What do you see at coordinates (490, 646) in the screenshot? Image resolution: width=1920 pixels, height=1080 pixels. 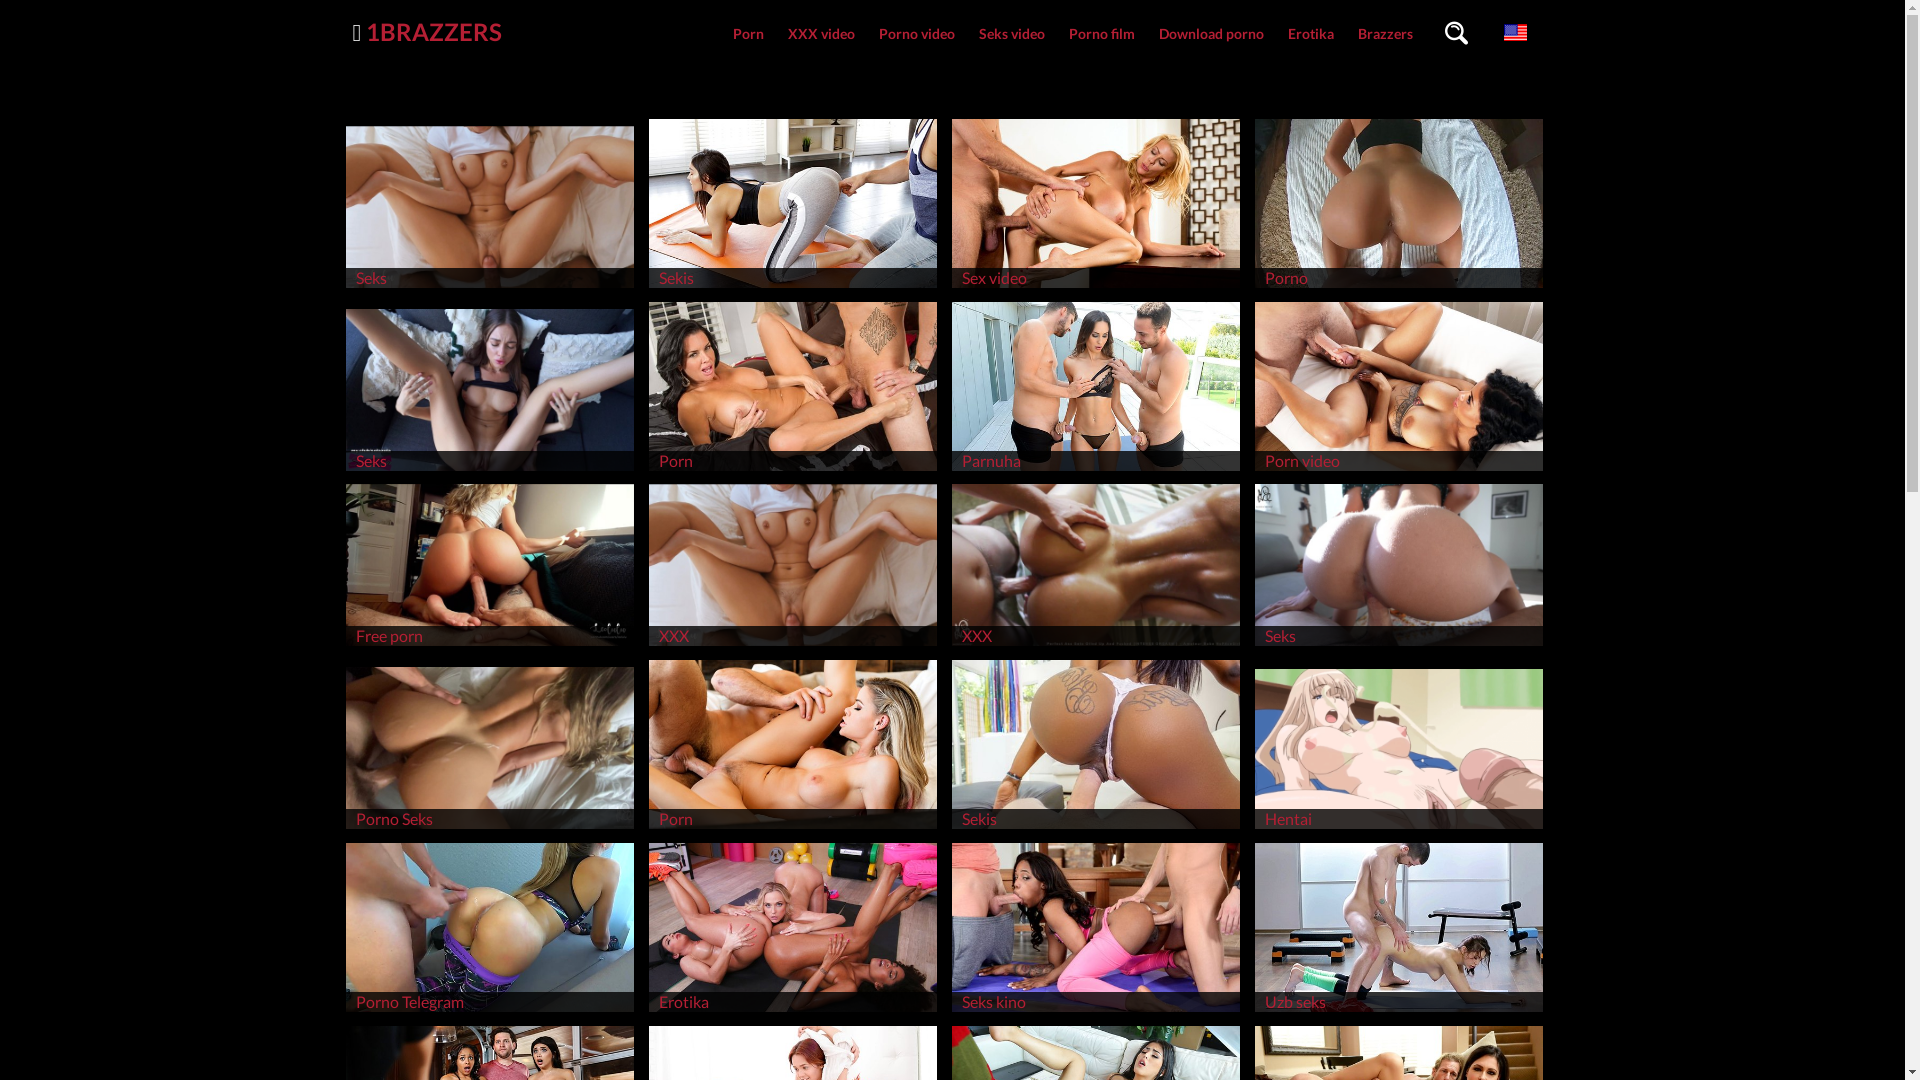 I see `Free porn` at bounding box center [490, 646].